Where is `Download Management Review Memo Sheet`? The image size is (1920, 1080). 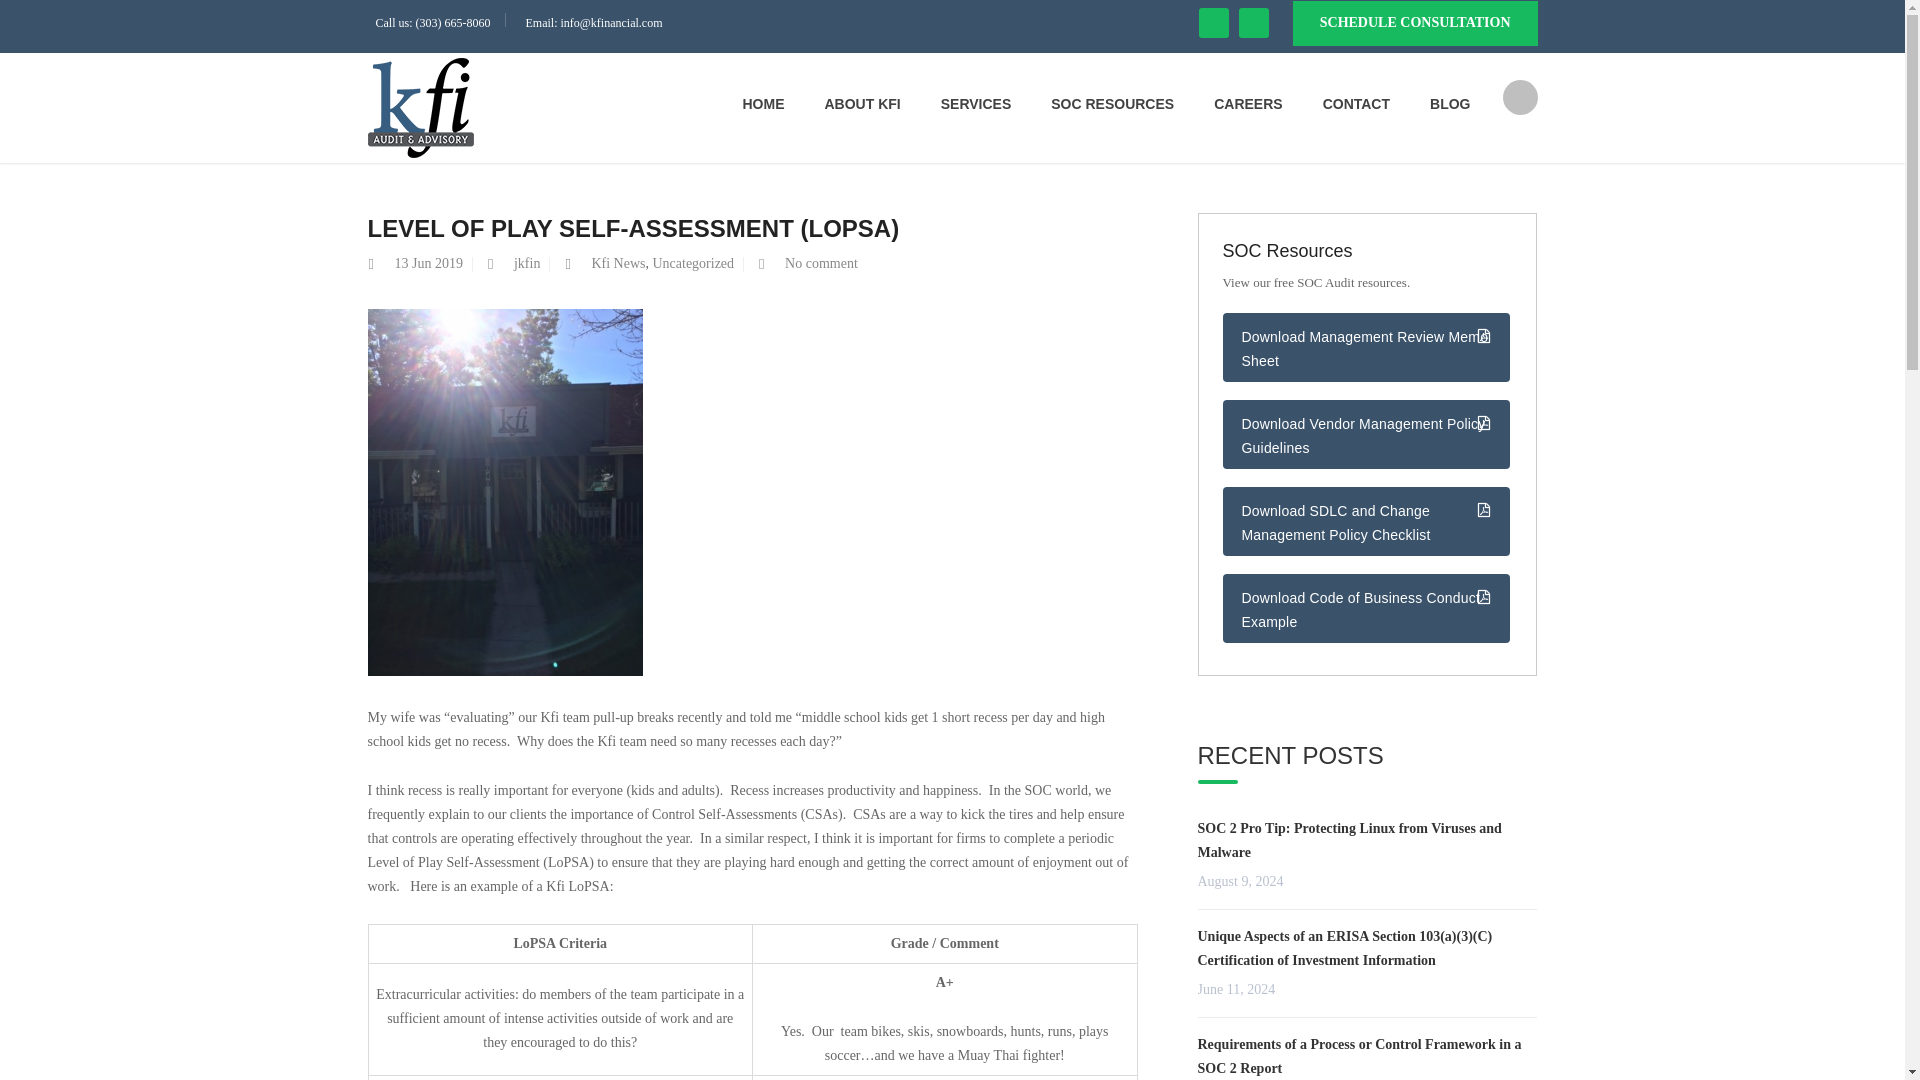 Download Management Review Memo Sheet is located at coordinates (1365, 348).